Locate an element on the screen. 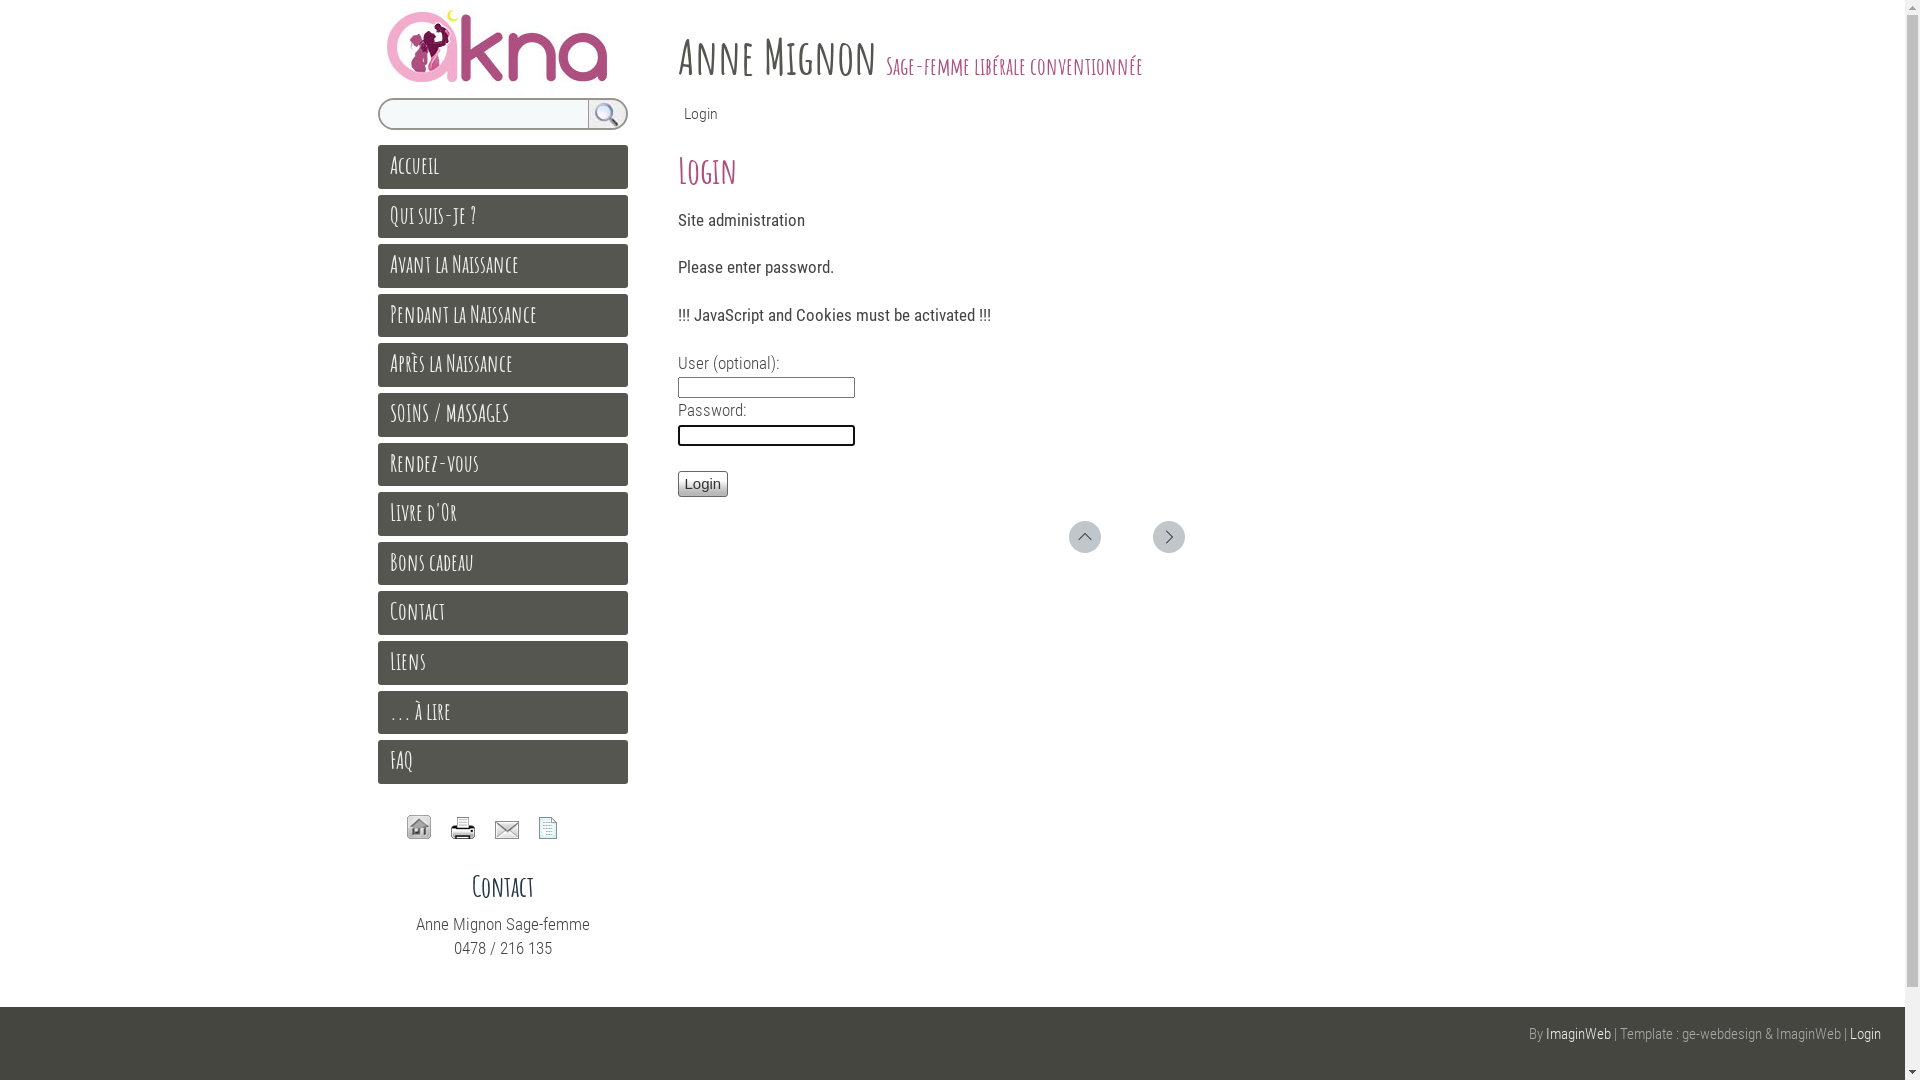 Image resolution: width=1920 pixels, height=1080 pixels. top is located at coordinates (1084, 537).